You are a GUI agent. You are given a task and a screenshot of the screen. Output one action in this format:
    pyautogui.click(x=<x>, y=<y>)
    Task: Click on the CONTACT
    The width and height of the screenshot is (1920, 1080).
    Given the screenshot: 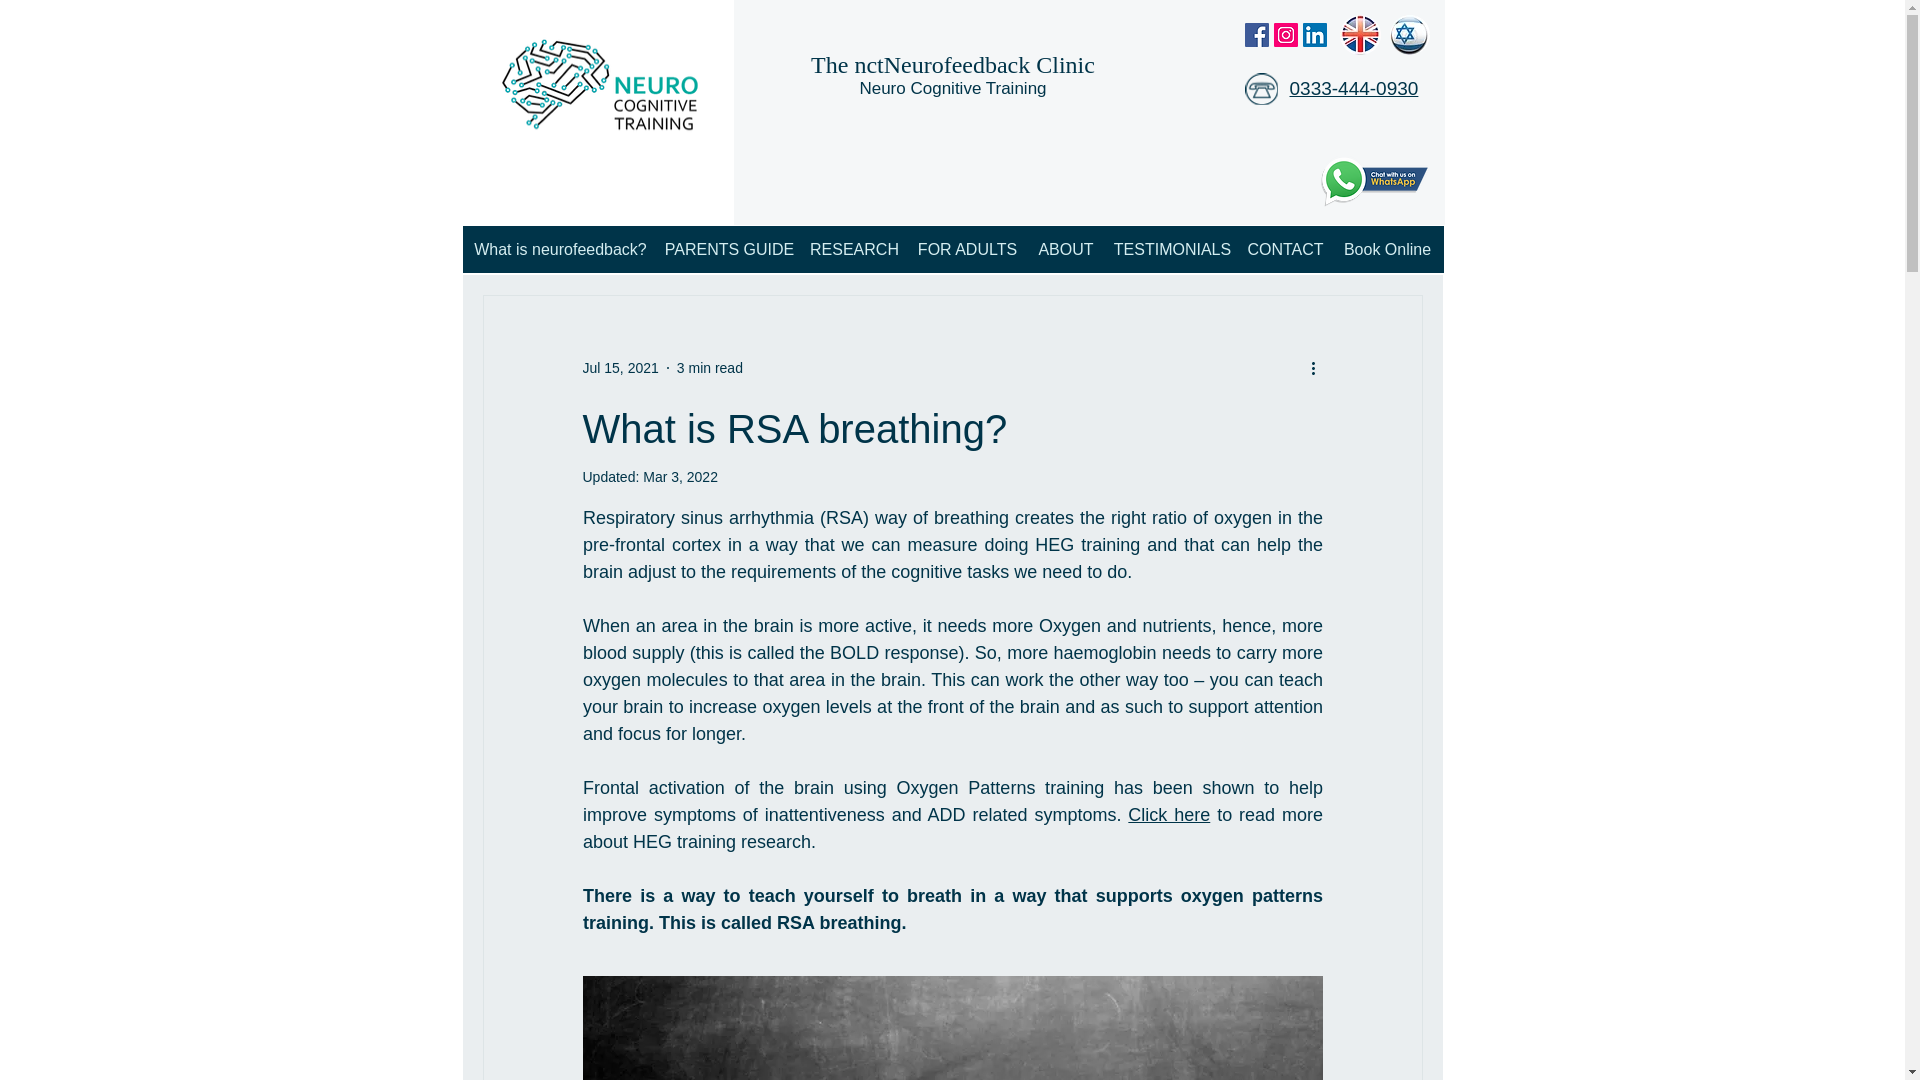 What is the action you would take?
    pyautogui.click(x=1286, y=249)
    